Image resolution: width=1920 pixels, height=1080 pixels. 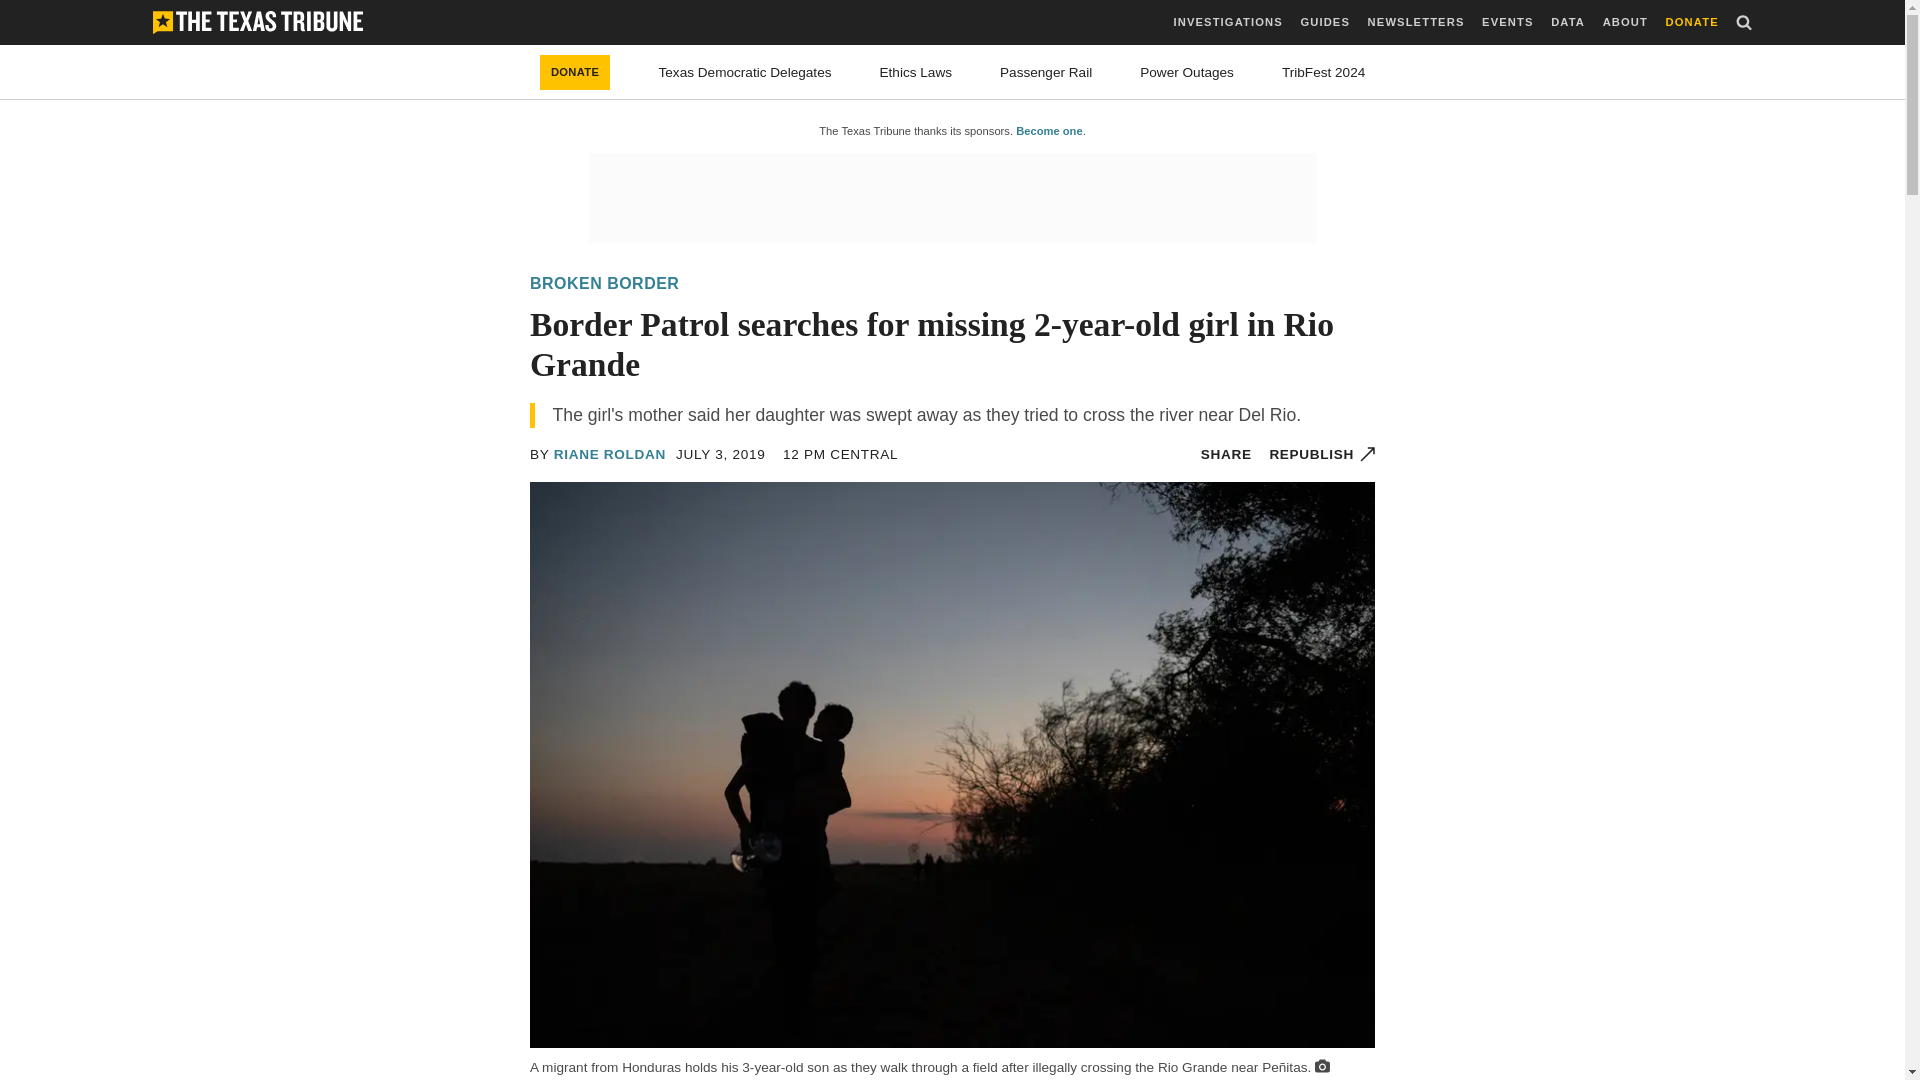 I want to click on Ethics Laws, so click(x=916, y=72).